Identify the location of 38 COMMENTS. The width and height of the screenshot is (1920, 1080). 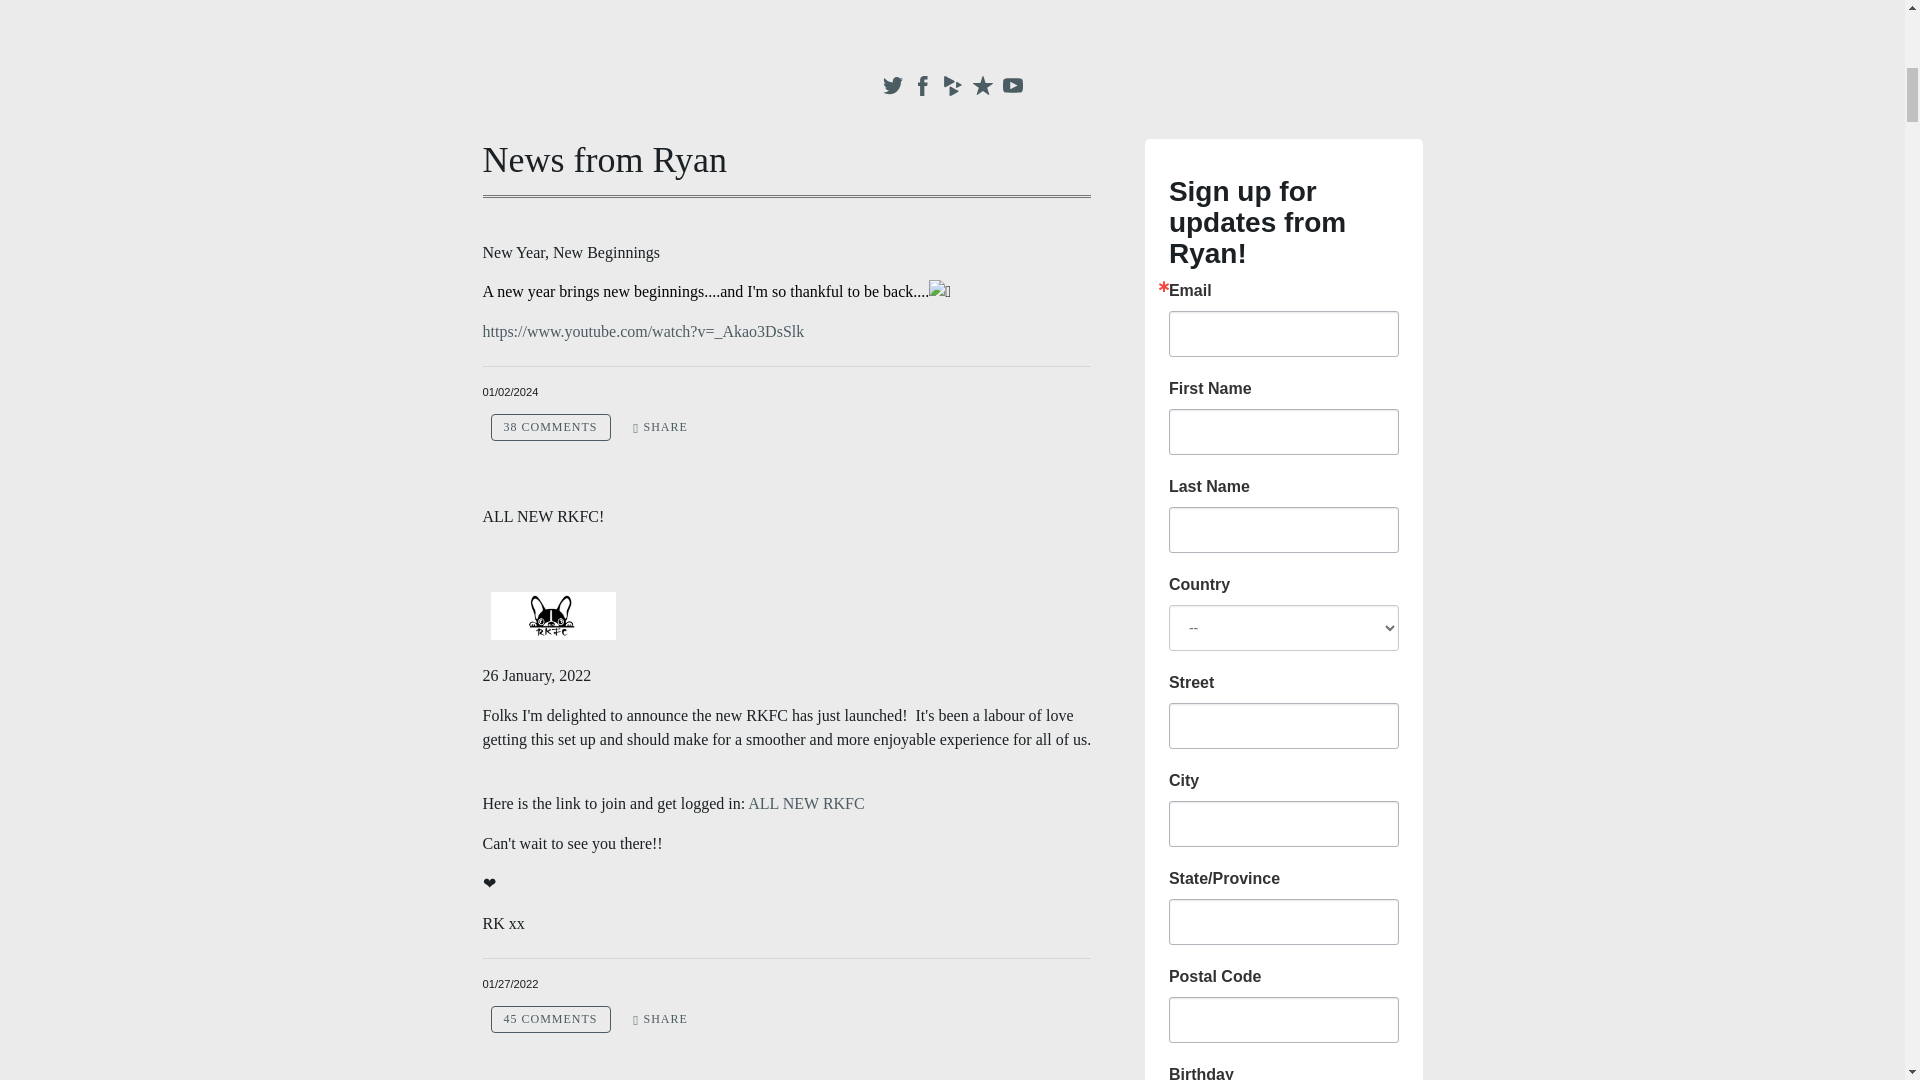
(550, 426).